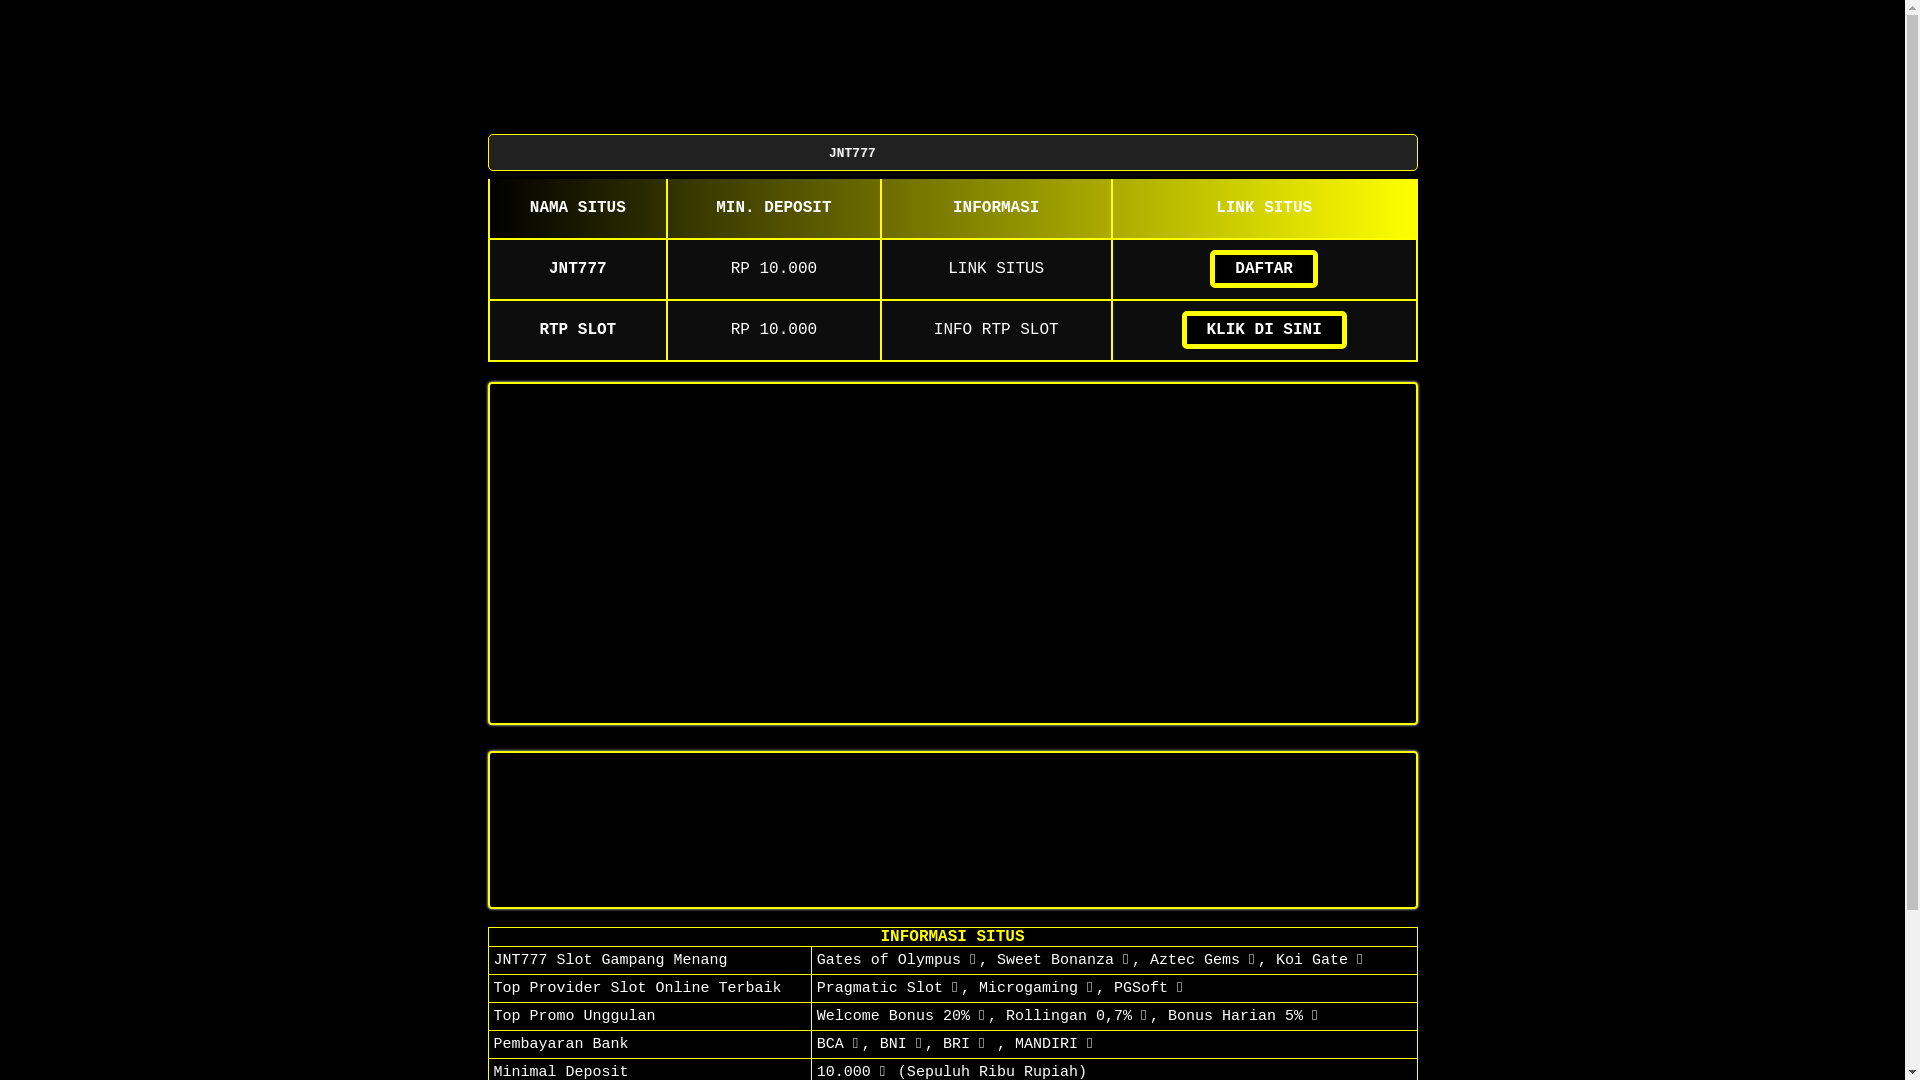 This screenshot has width=1920, height=1080. What do you see at coordinates (1264, 330) in the screenshot?
I see `KLIK DI SINI` at bounding box center [1264, 330].